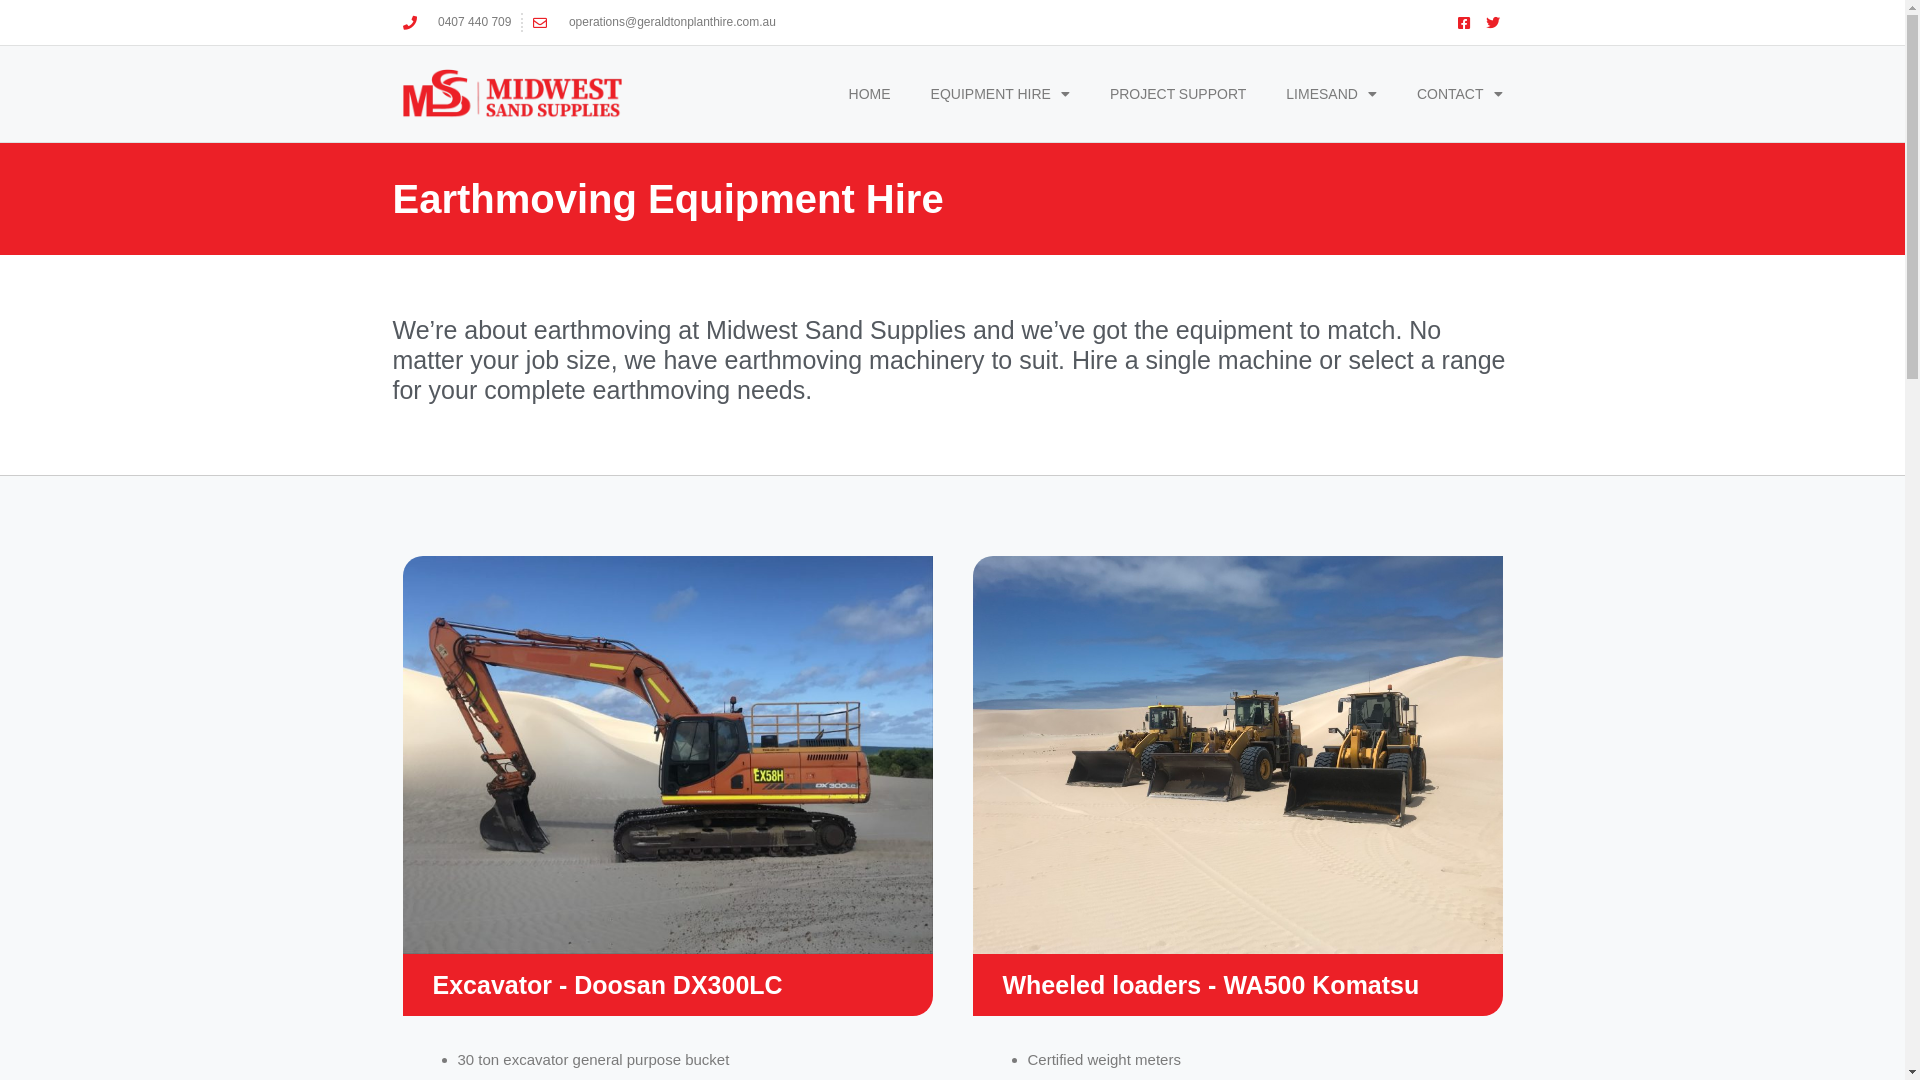  I want to click on CONTACT, so click(1460, 94).